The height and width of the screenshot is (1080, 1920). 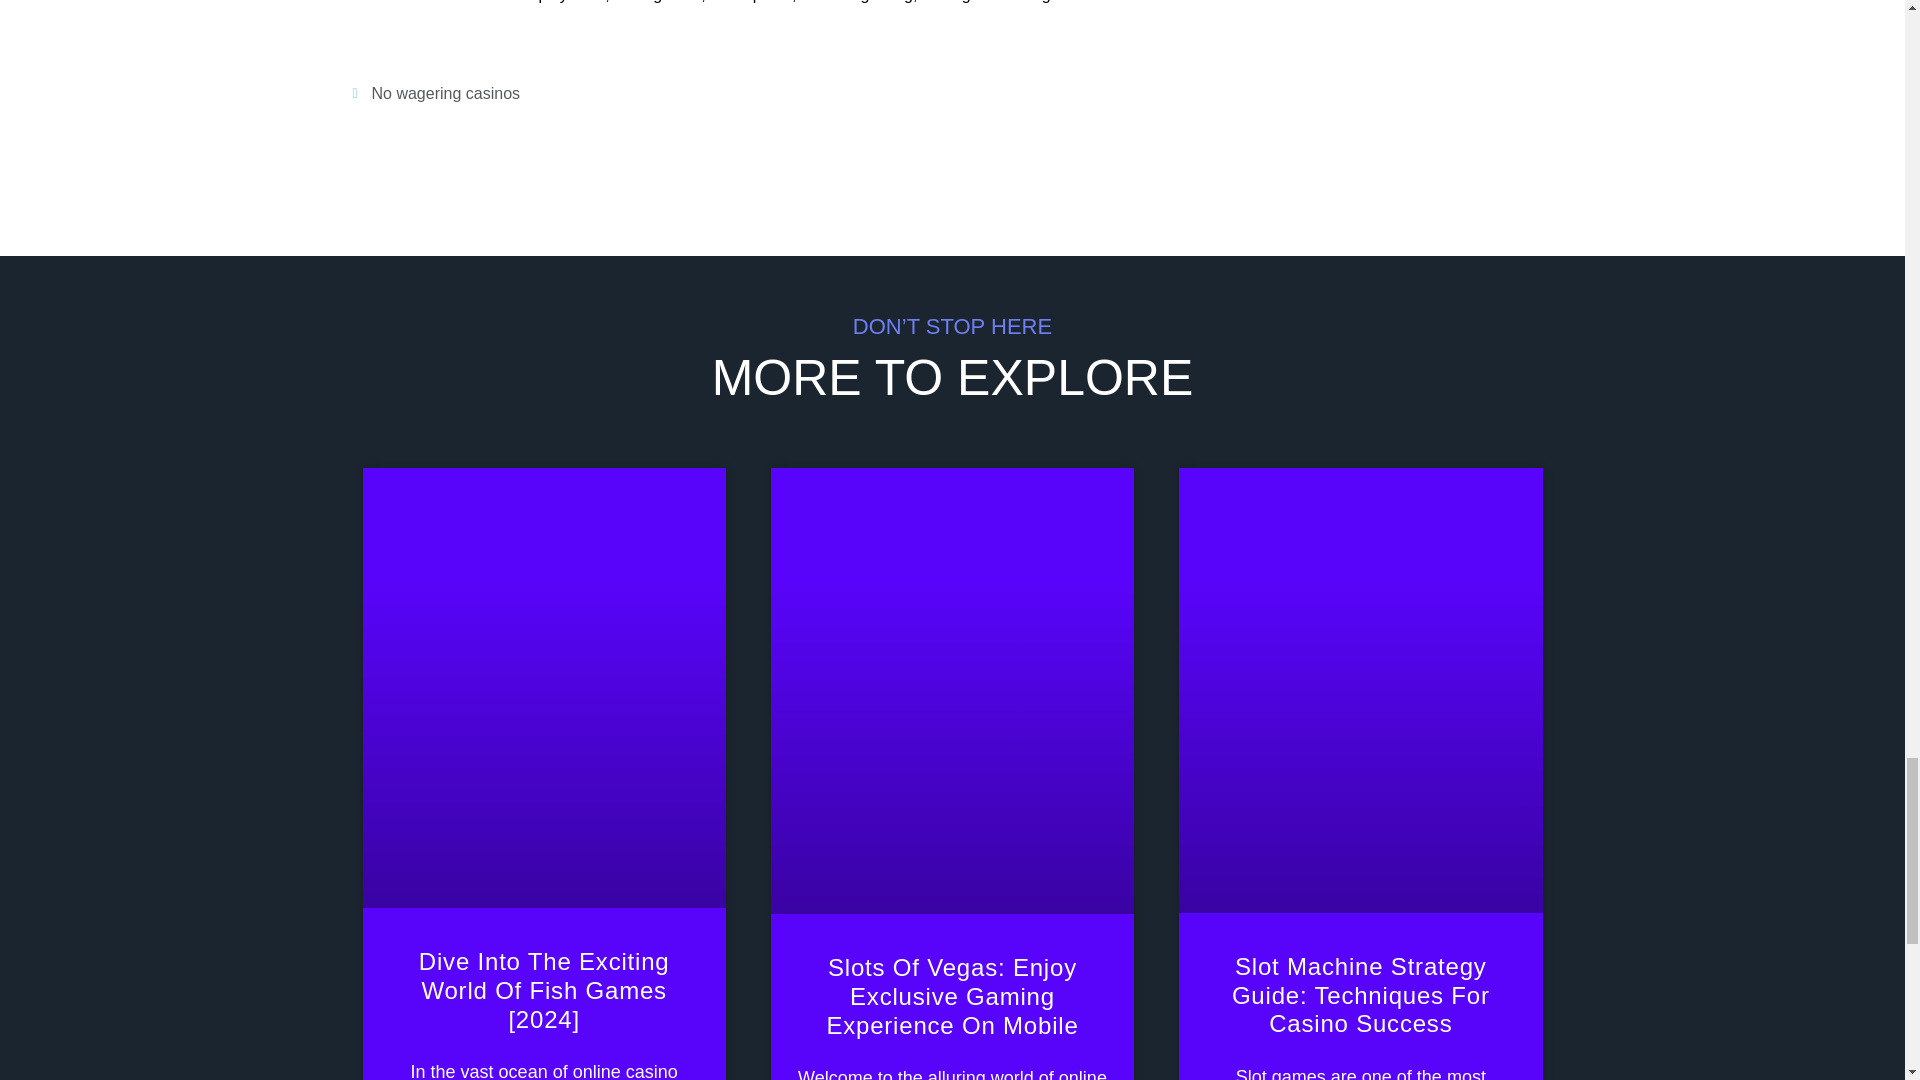 I want to click on No wagering casinos, so click(x=446, y=93).